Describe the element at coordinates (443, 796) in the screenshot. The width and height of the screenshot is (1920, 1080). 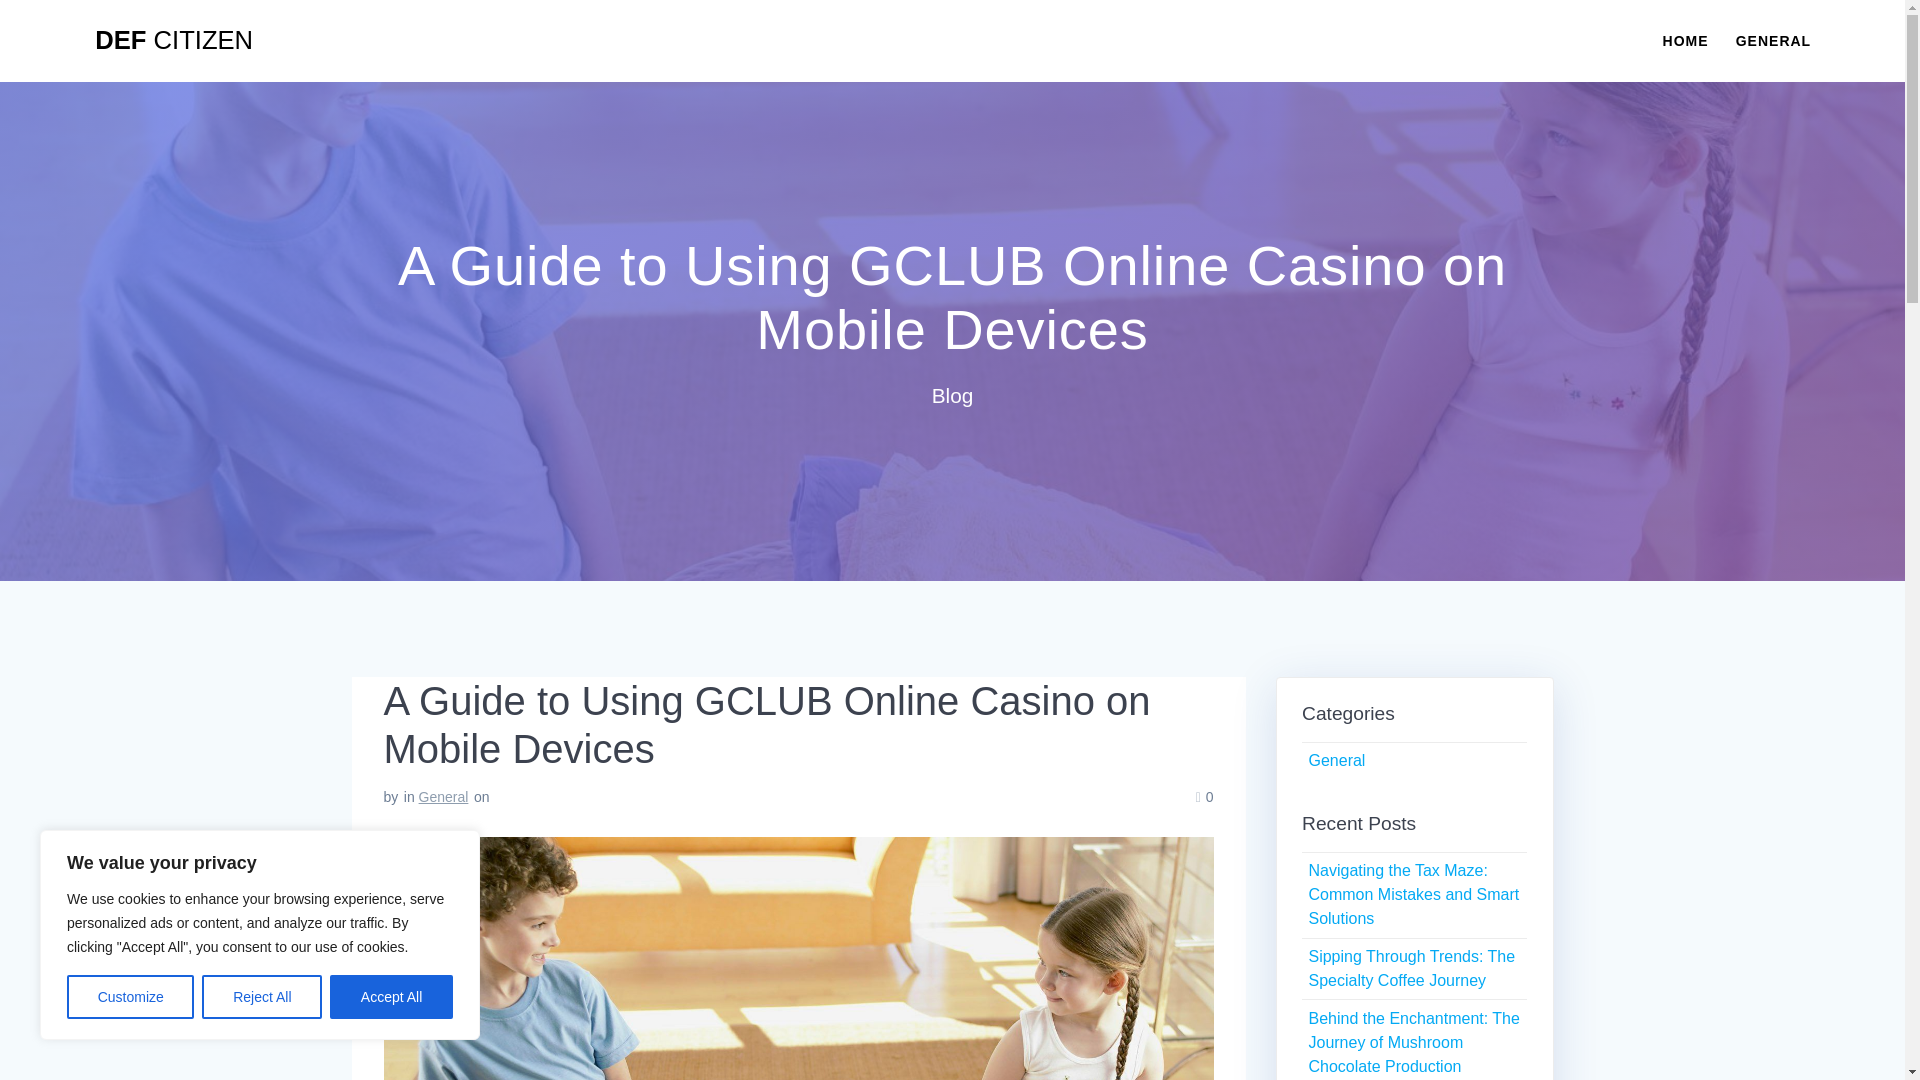
I see `General` at that location.